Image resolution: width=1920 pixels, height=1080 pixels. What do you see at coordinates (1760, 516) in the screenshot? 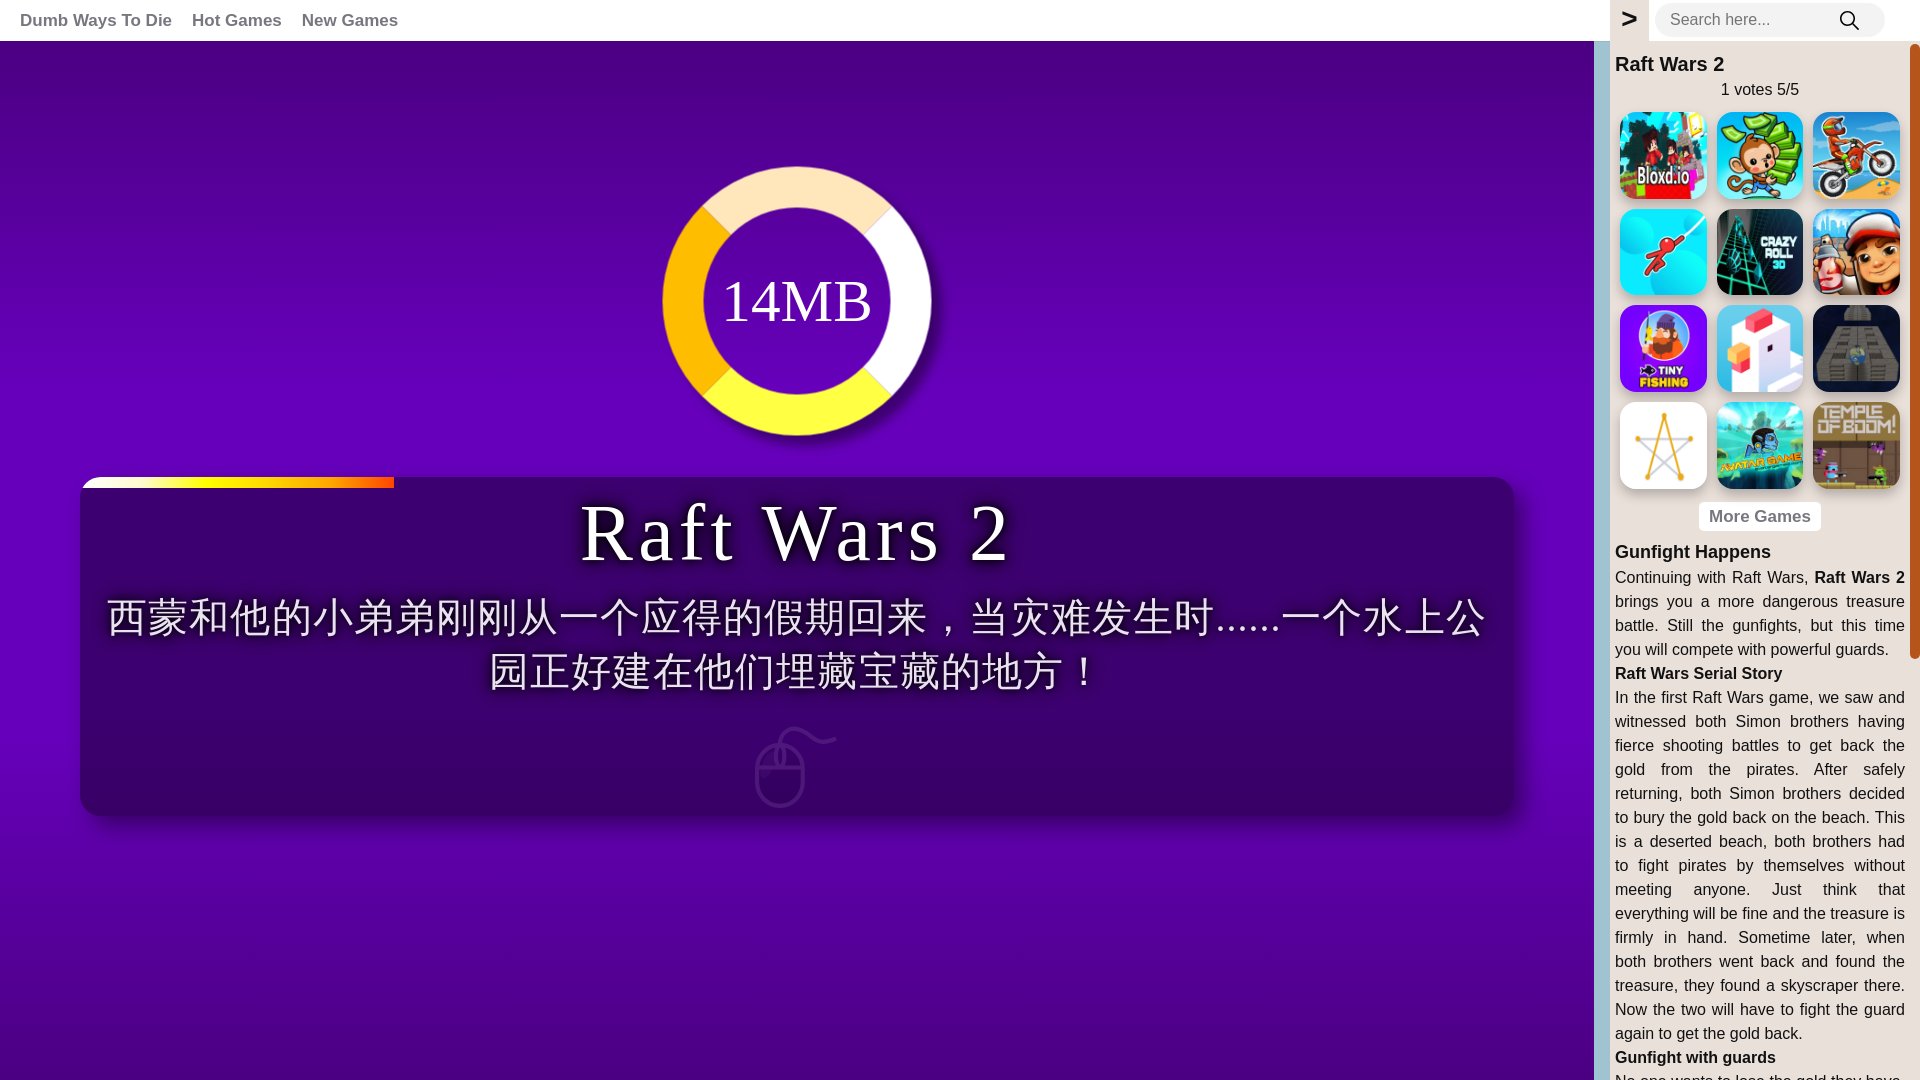
I see `More Games` at bounding box center [1760, 516].